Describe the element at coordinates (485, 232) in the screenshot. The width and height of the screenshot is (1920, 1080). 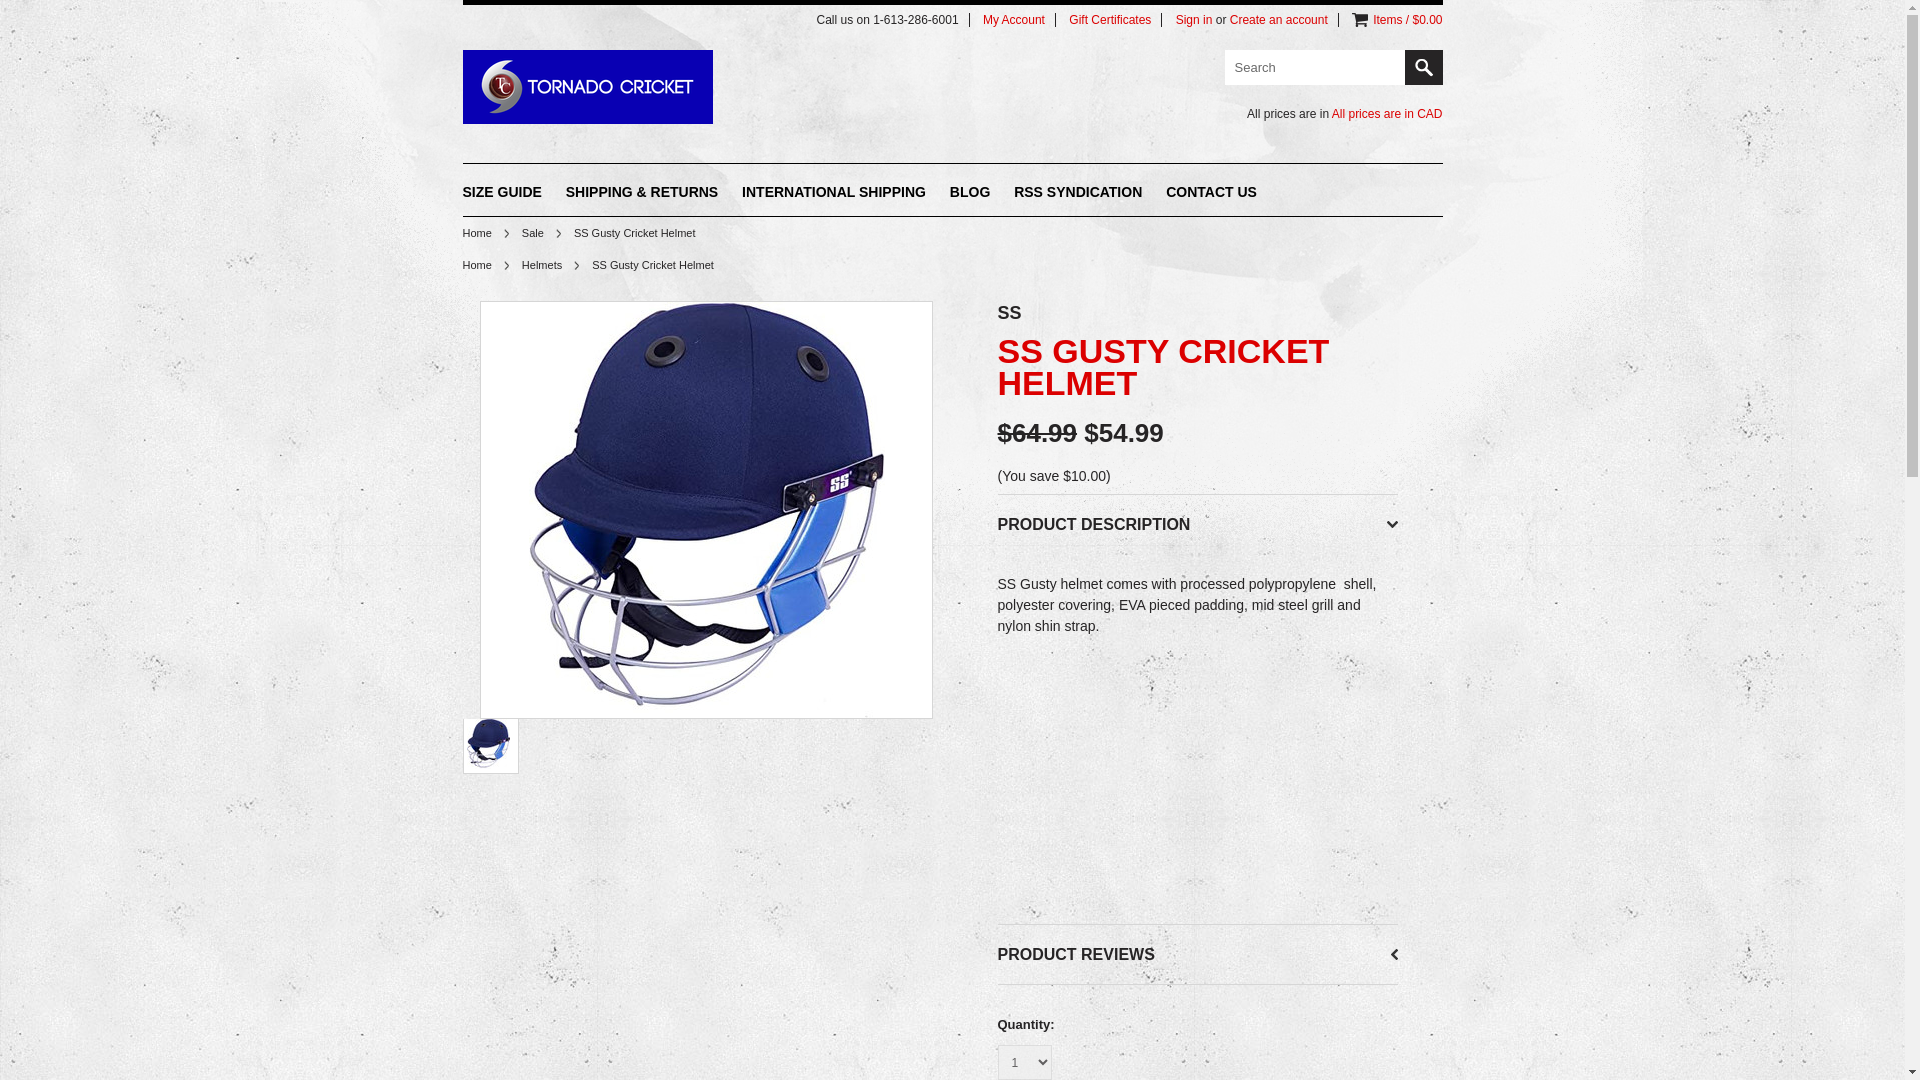
I see `Home` at that location.